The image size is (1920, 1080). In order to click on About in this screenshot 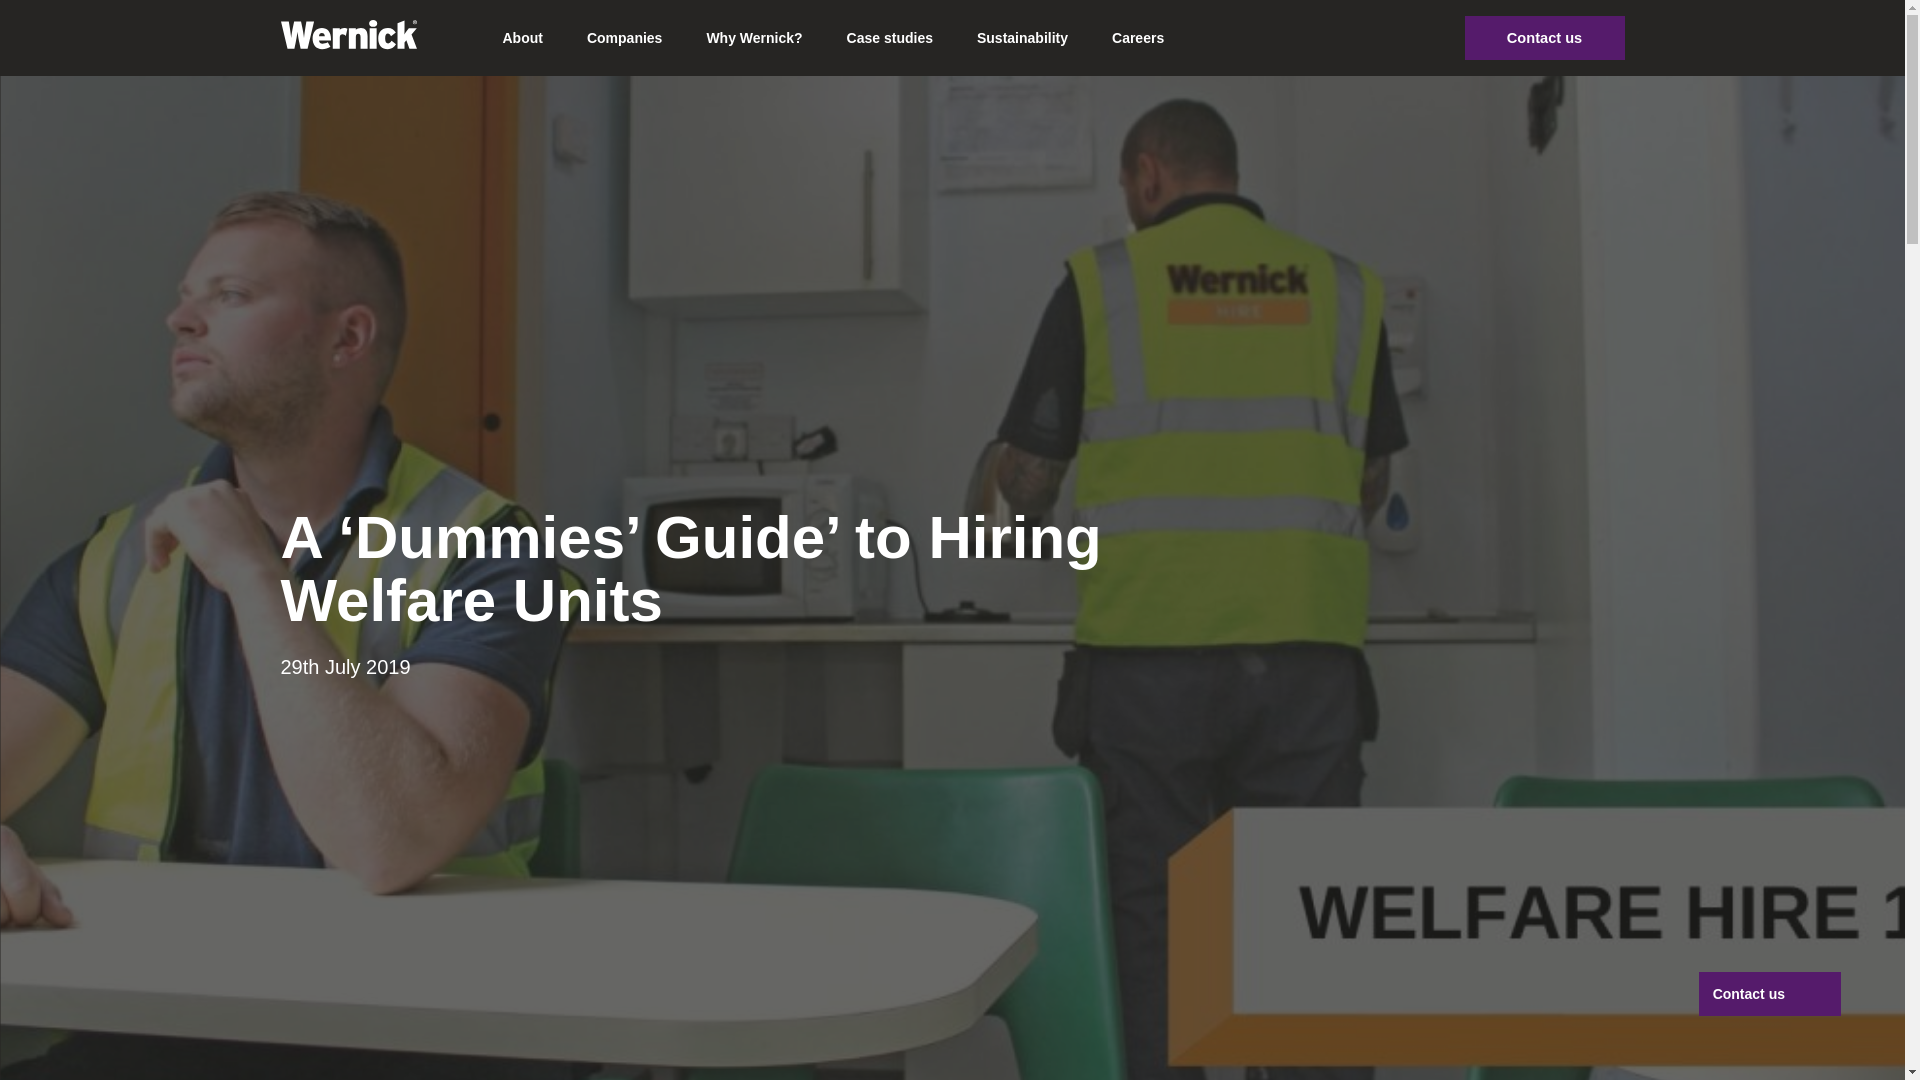, I will do `click(522, 38)`.